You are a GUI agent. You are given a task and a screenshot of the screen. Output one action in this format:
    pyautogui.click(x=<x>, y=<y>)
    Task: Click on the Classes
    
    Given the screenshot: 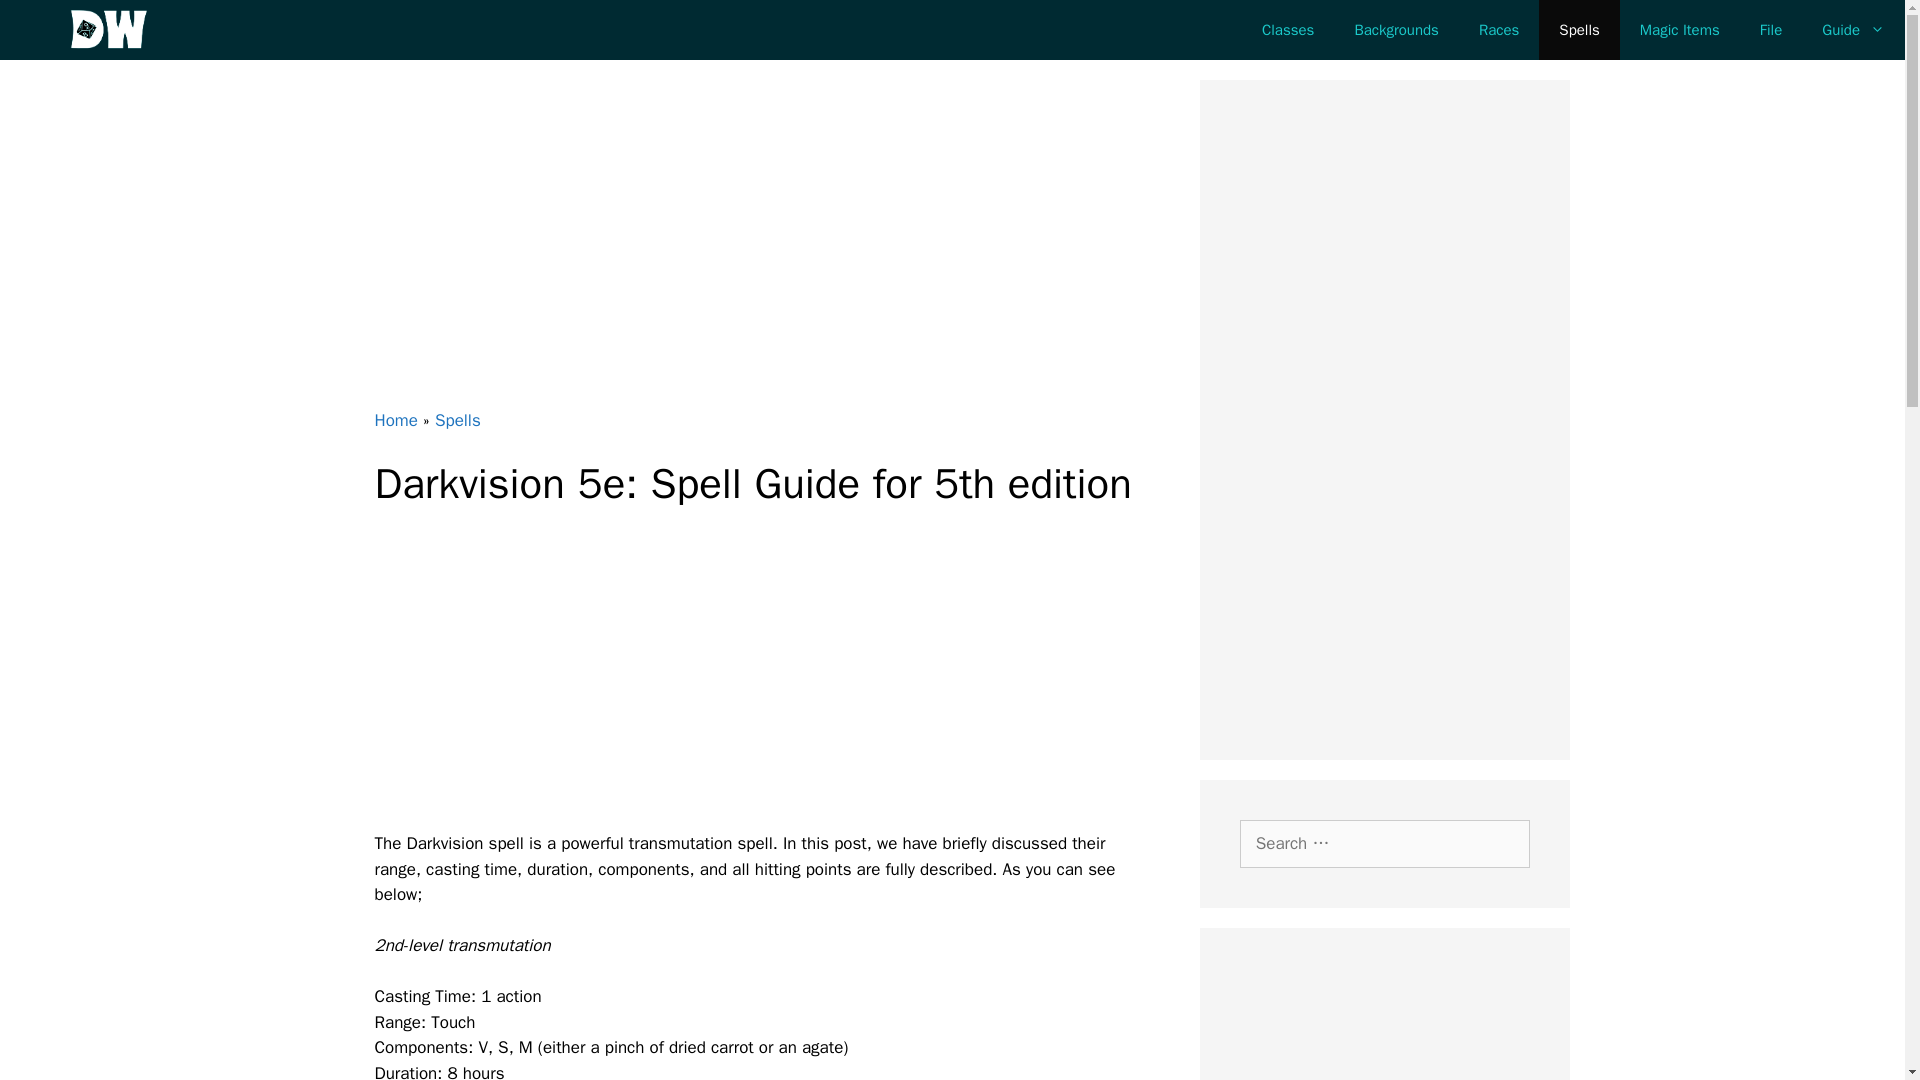 What is the action you would take?
    pyautogui.click(x=1288, y=30)
    